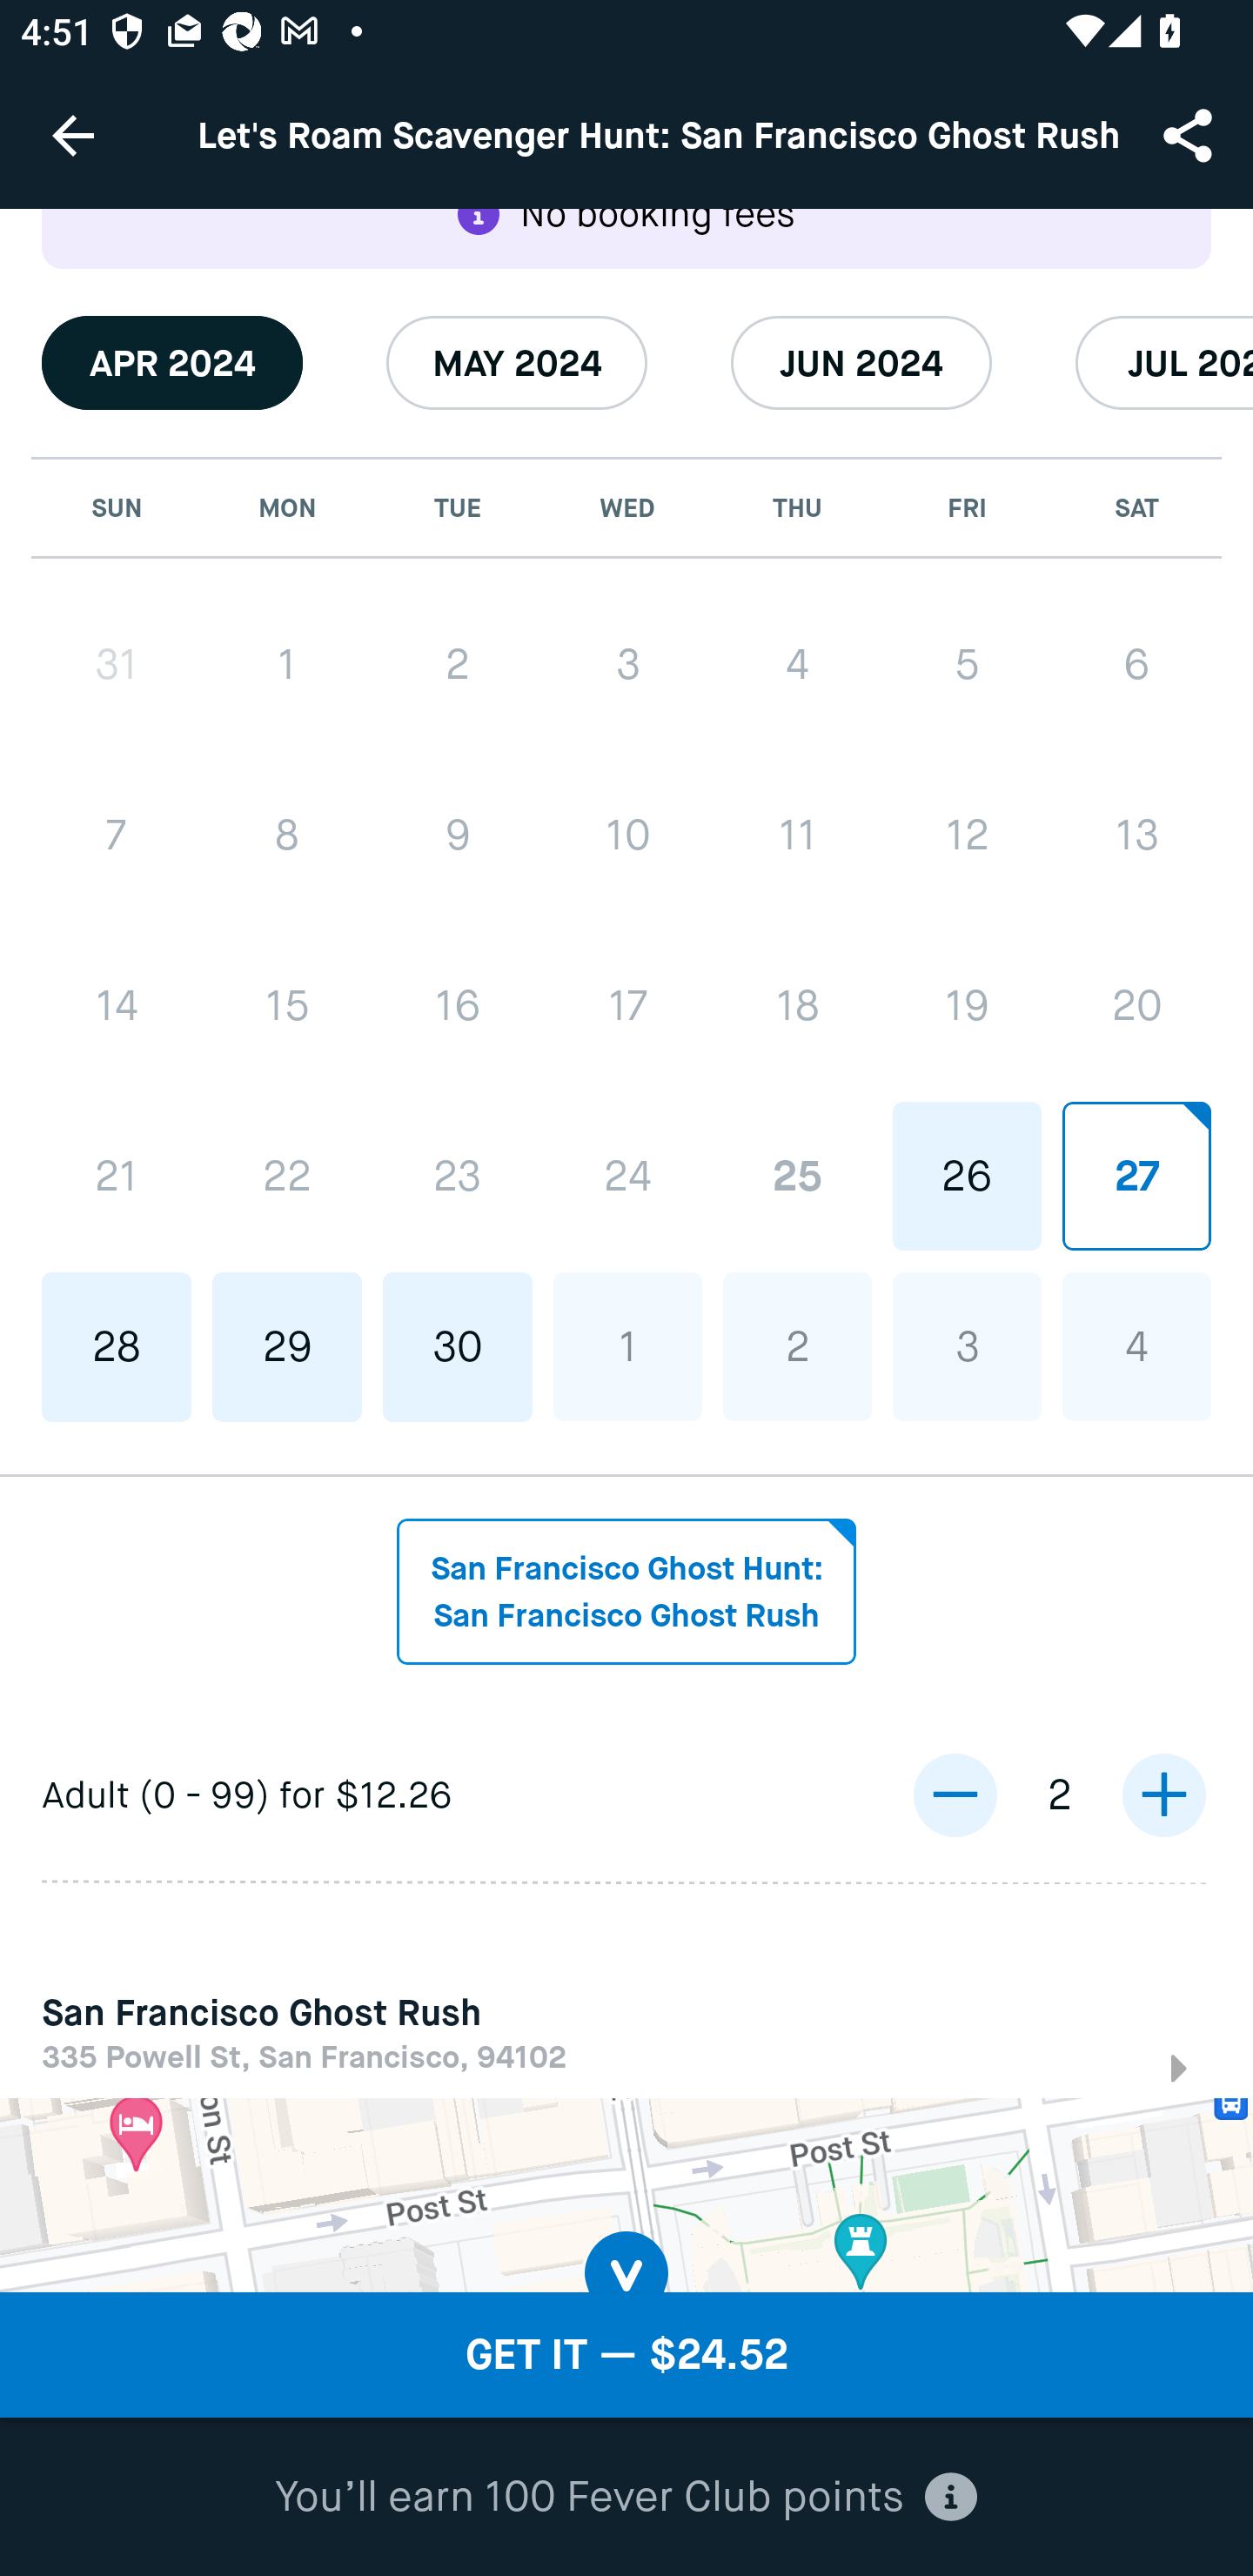 The width and height of the screenshot is (1253, 2576). What do you see at coordinates (117, 1347) in the screenshot?
I see `28` at bounding box center [117, 1347].